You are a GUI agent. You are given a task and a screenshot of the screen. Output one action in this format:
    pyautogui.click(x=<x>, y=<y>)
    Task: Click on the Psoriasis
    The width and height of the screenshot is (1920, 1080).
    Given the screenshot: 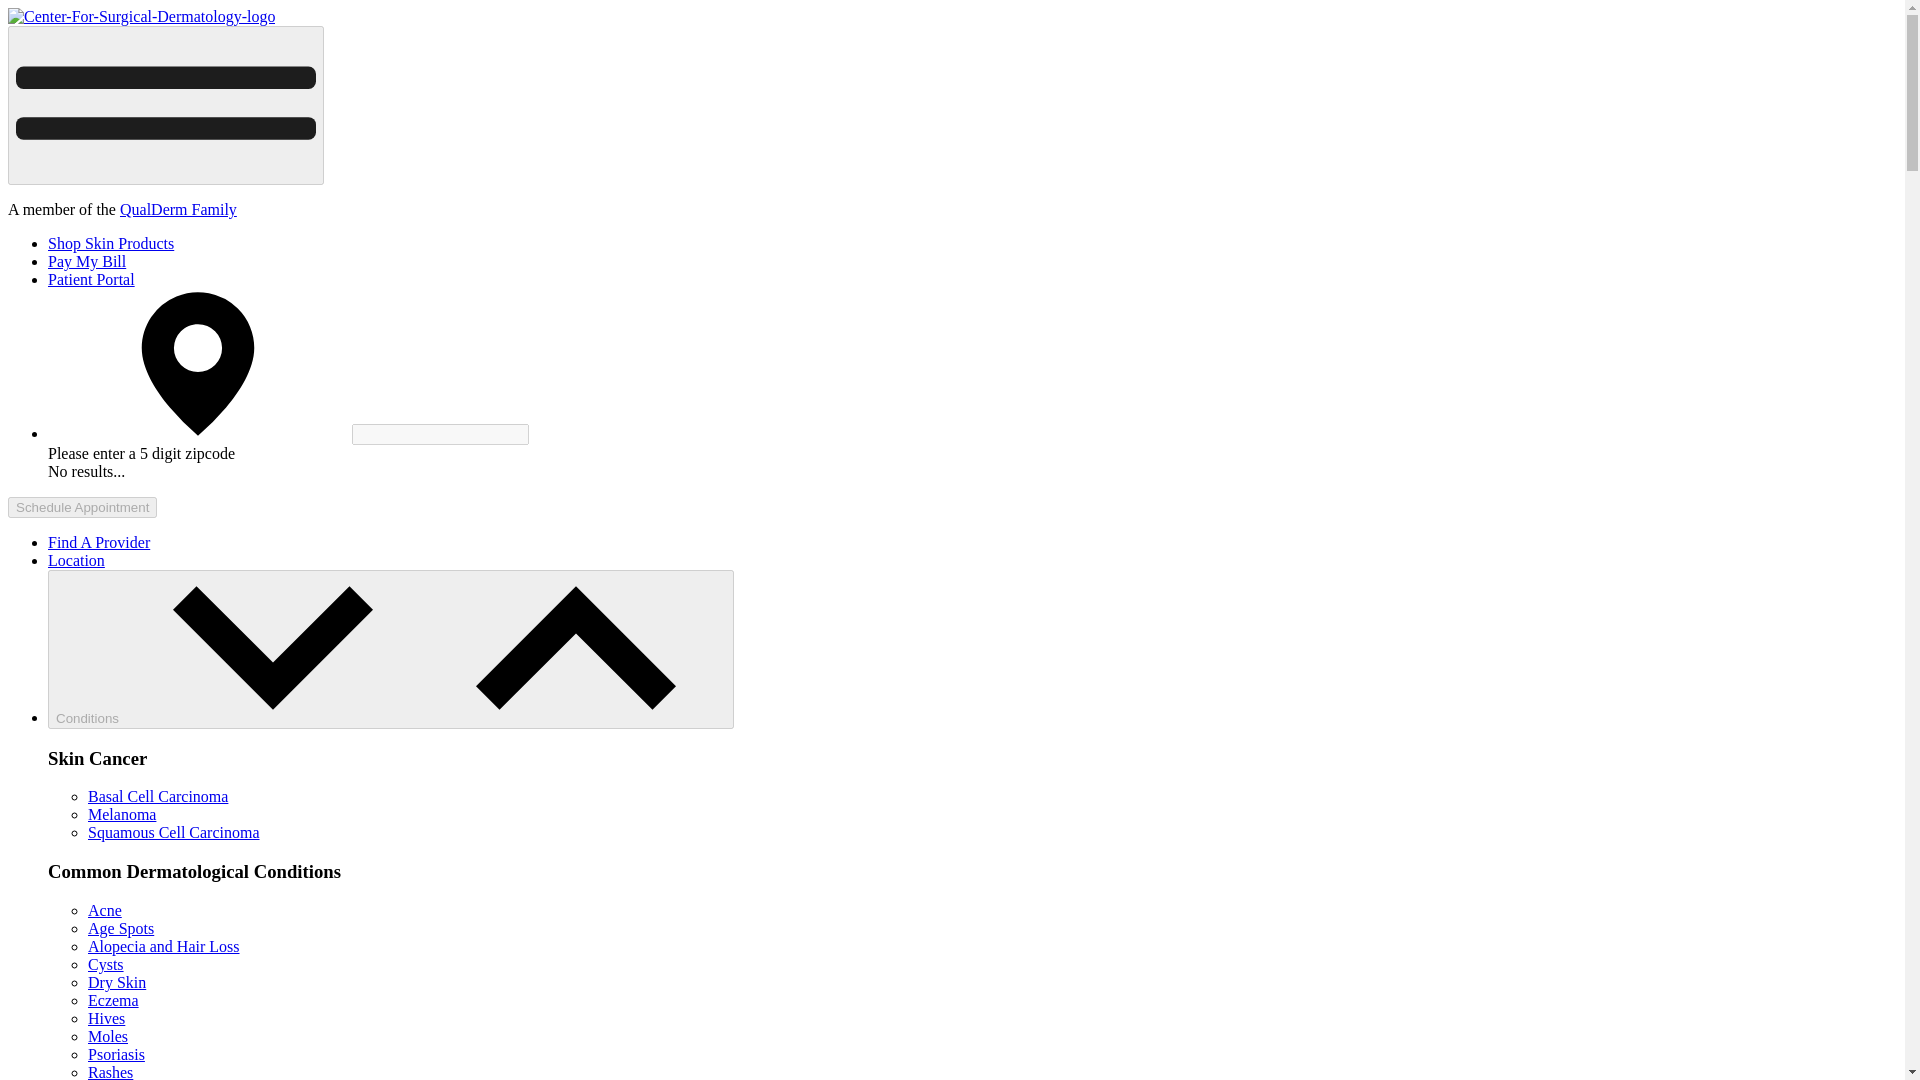 What is the action you would take?
    pyautogui.click(x=116, y=1054)
    